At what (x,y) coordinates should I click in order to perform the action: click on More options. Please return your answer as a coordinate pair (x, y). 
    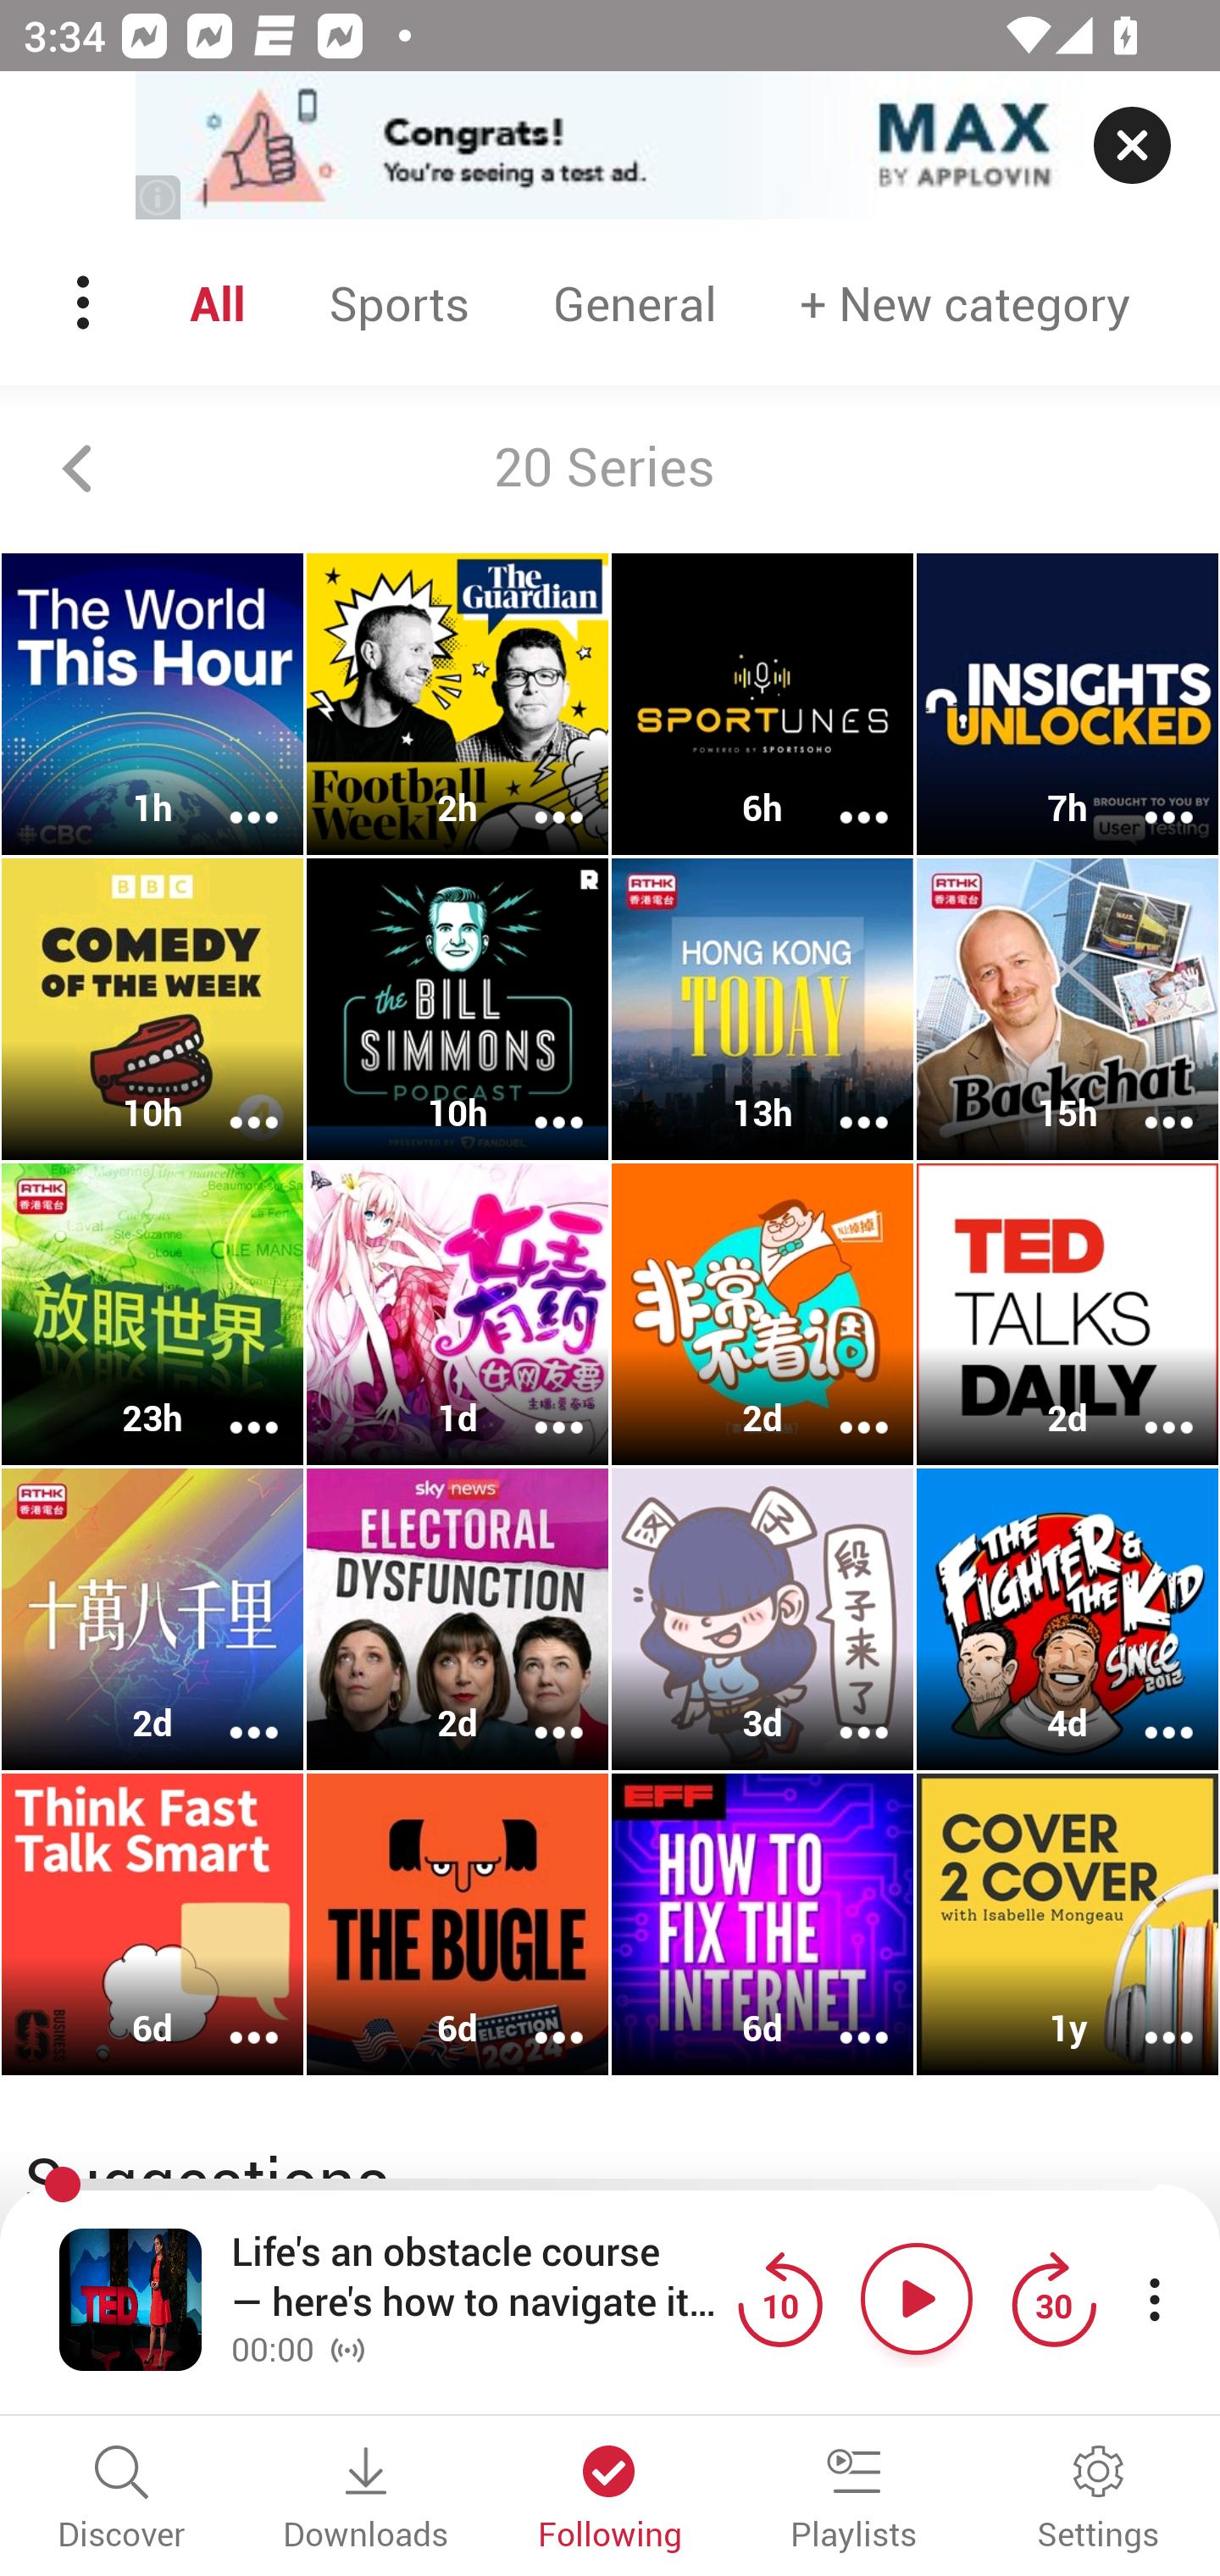
    Looking at the image, I should click on (537, 2017).